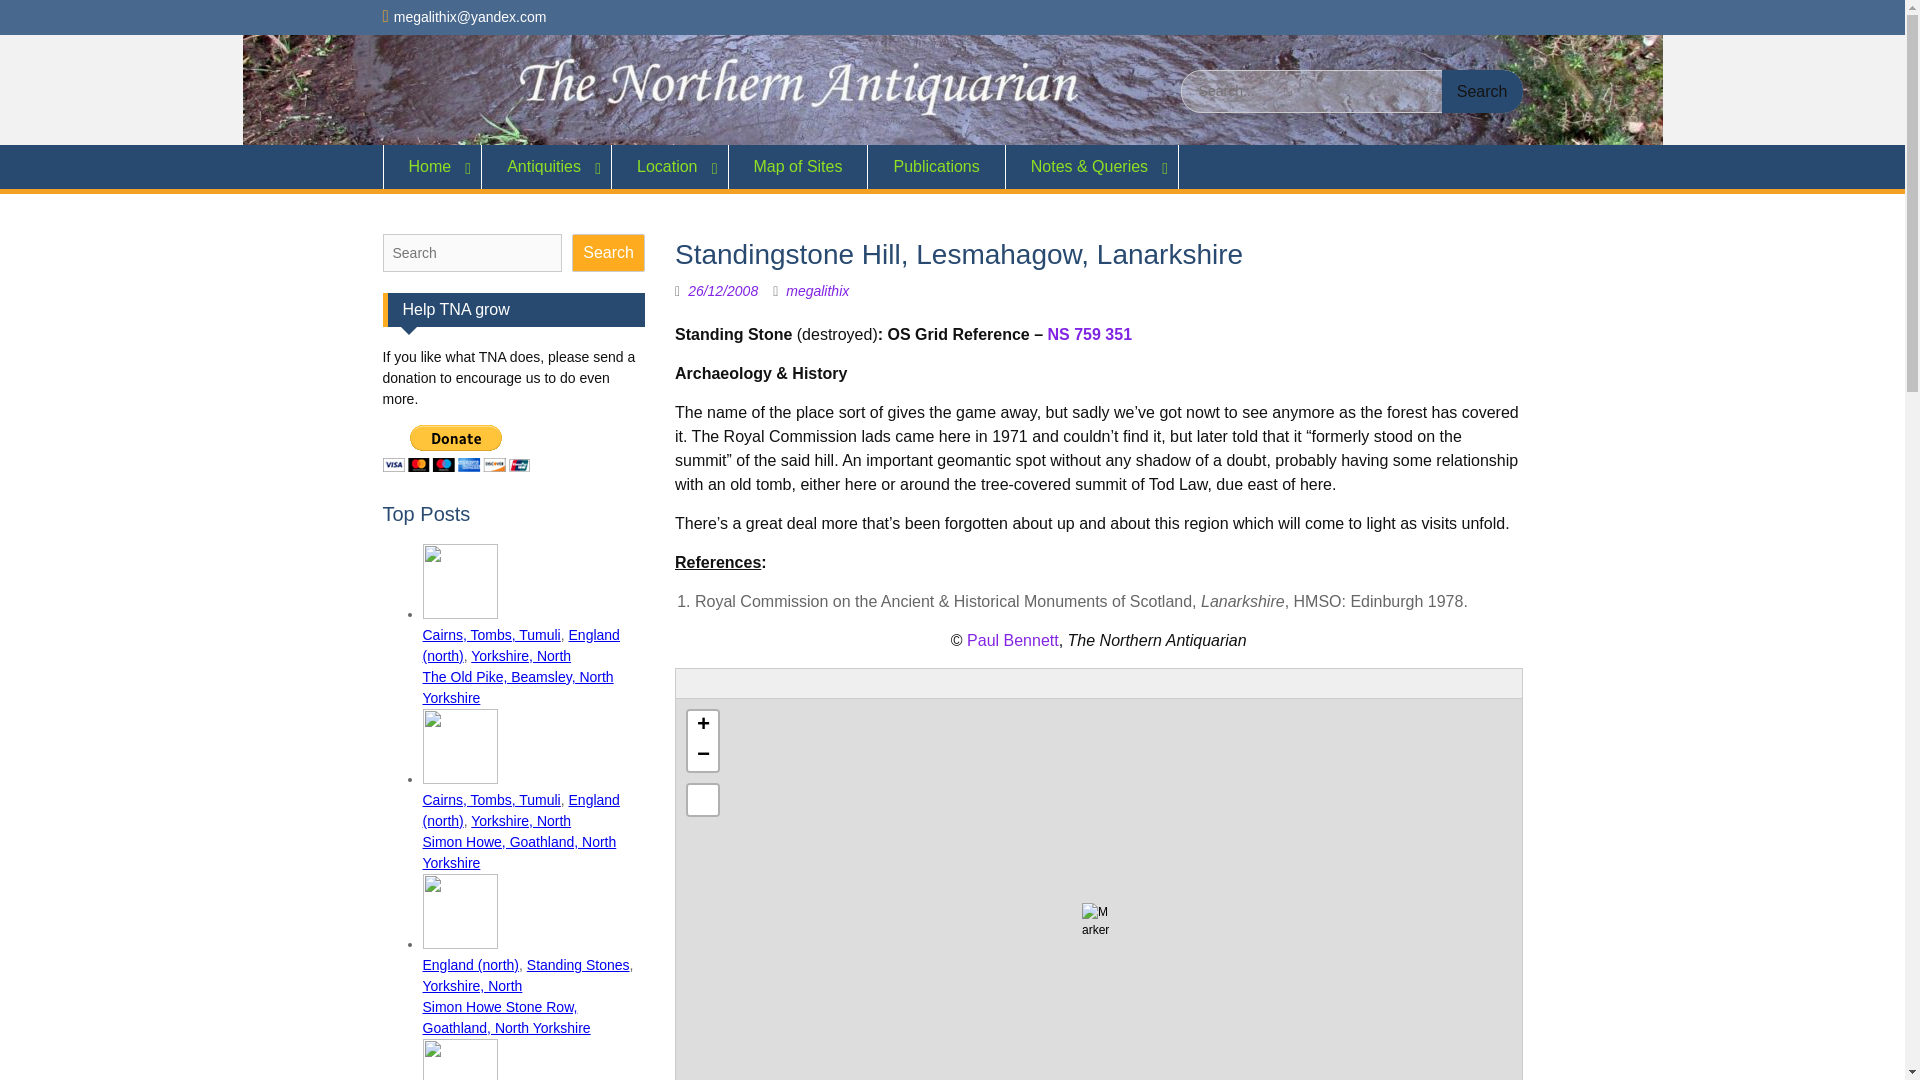 This screenshot has height=1080, width=1920. Describe the element at coordinates (670, 166) in the screenshot. I see `Location` at that location.